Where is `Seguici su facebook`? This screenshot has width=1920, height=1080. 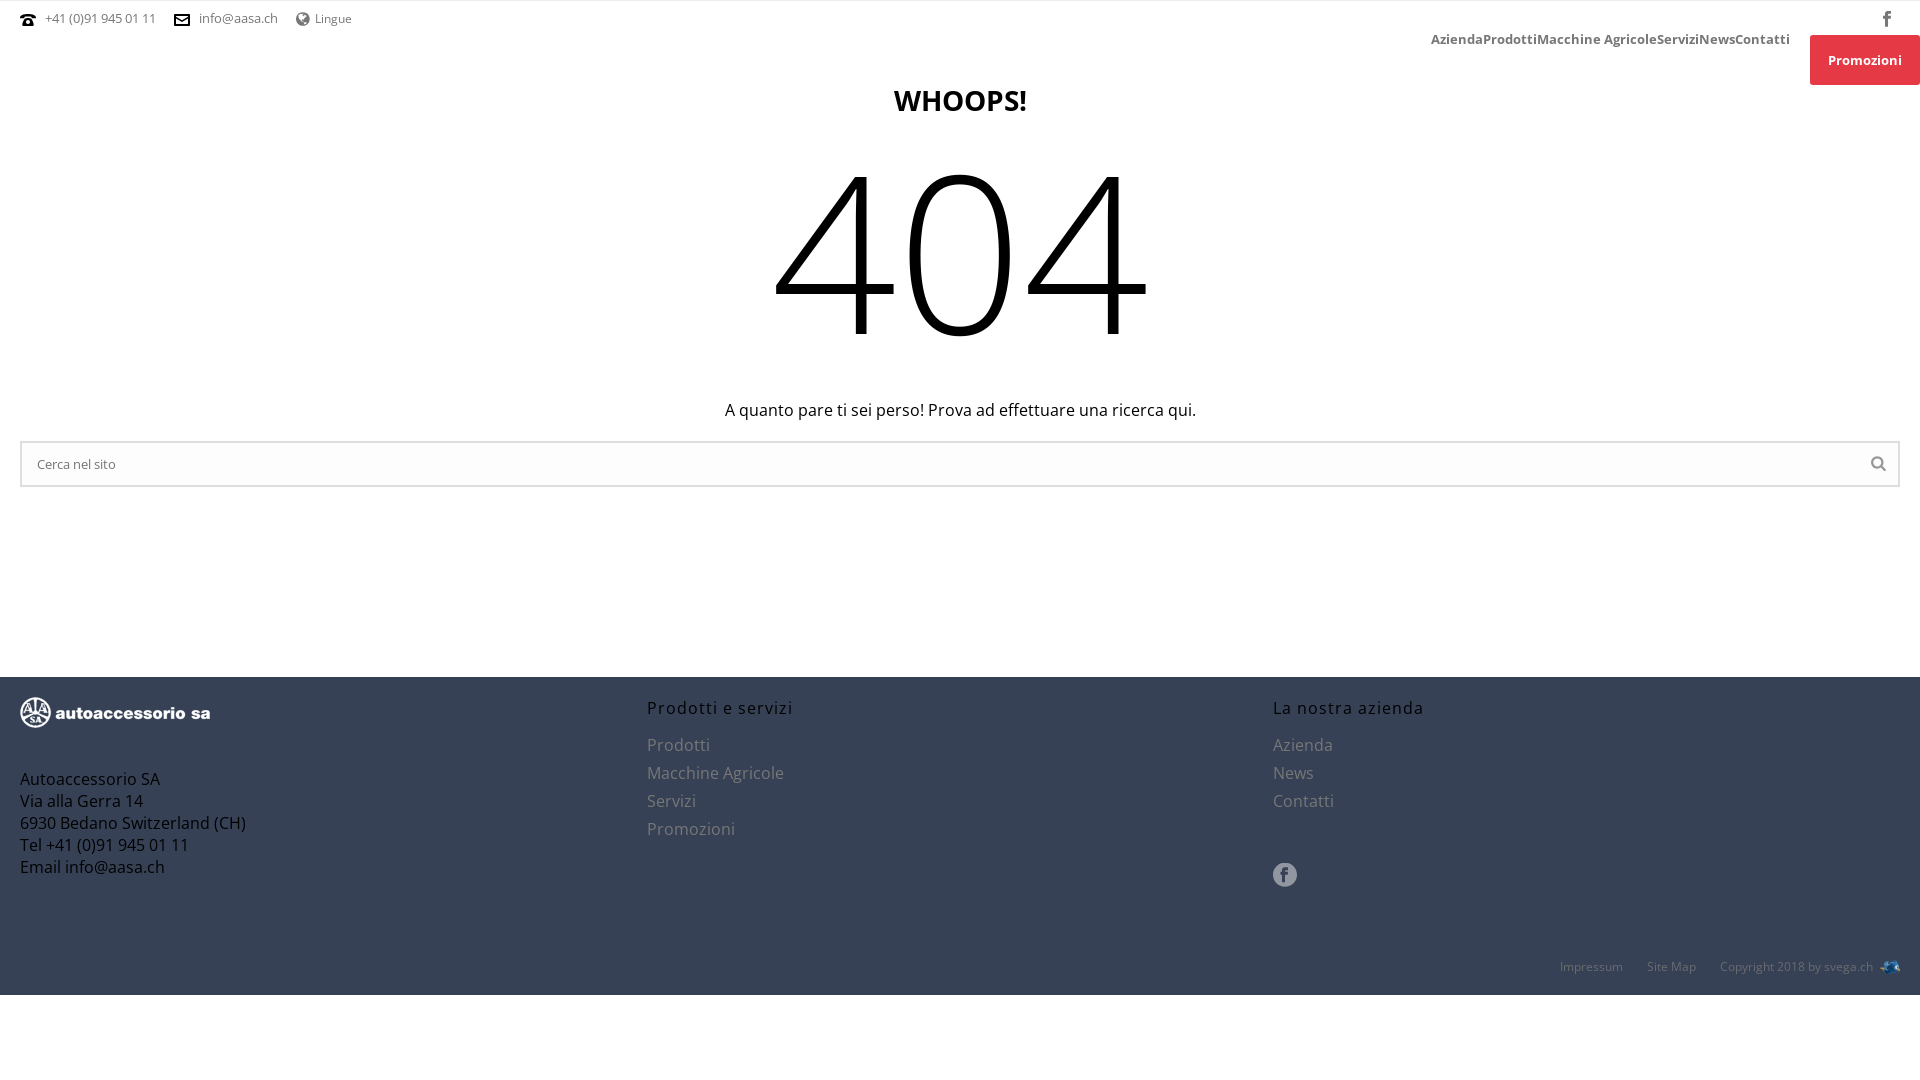 Seguici su facebook is located at coordinates (1285, 876).